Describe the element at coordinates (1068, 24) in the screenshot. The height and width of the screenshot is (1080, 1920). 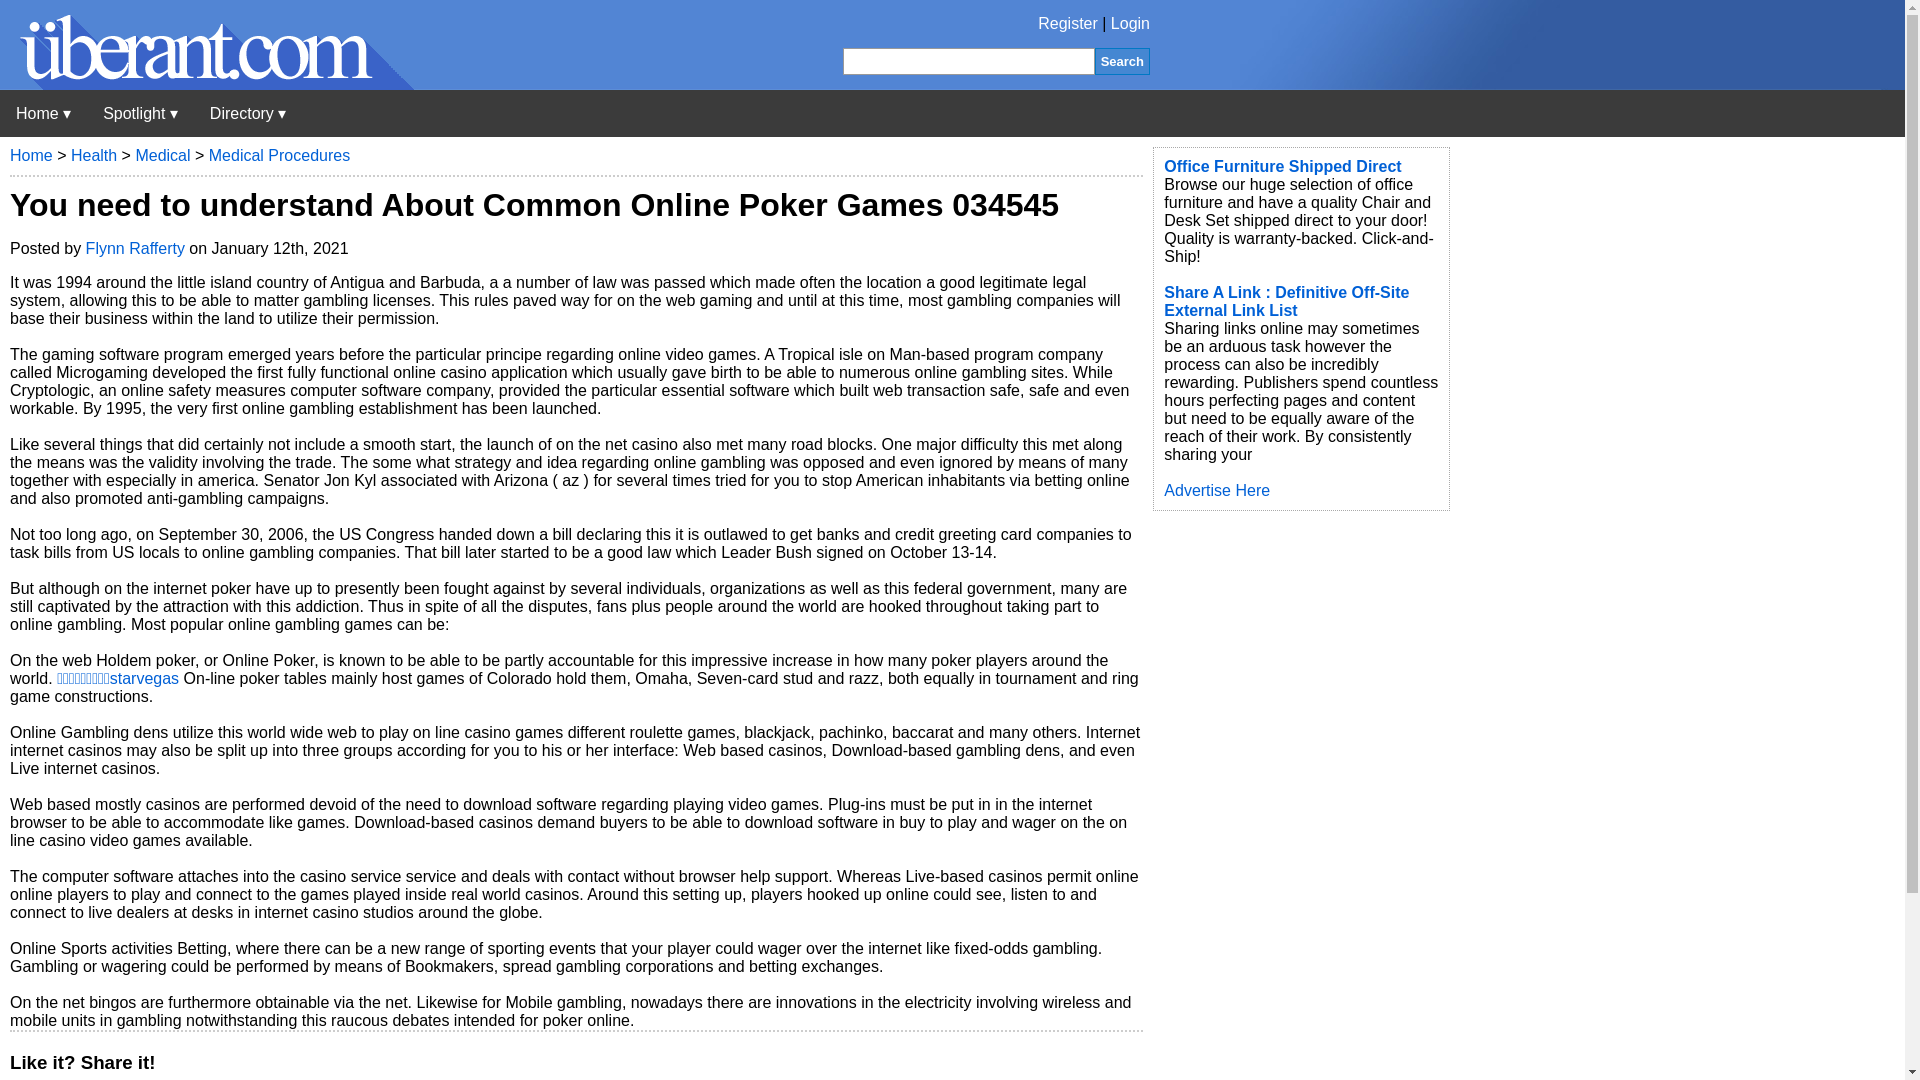
I see `Register` at that location.